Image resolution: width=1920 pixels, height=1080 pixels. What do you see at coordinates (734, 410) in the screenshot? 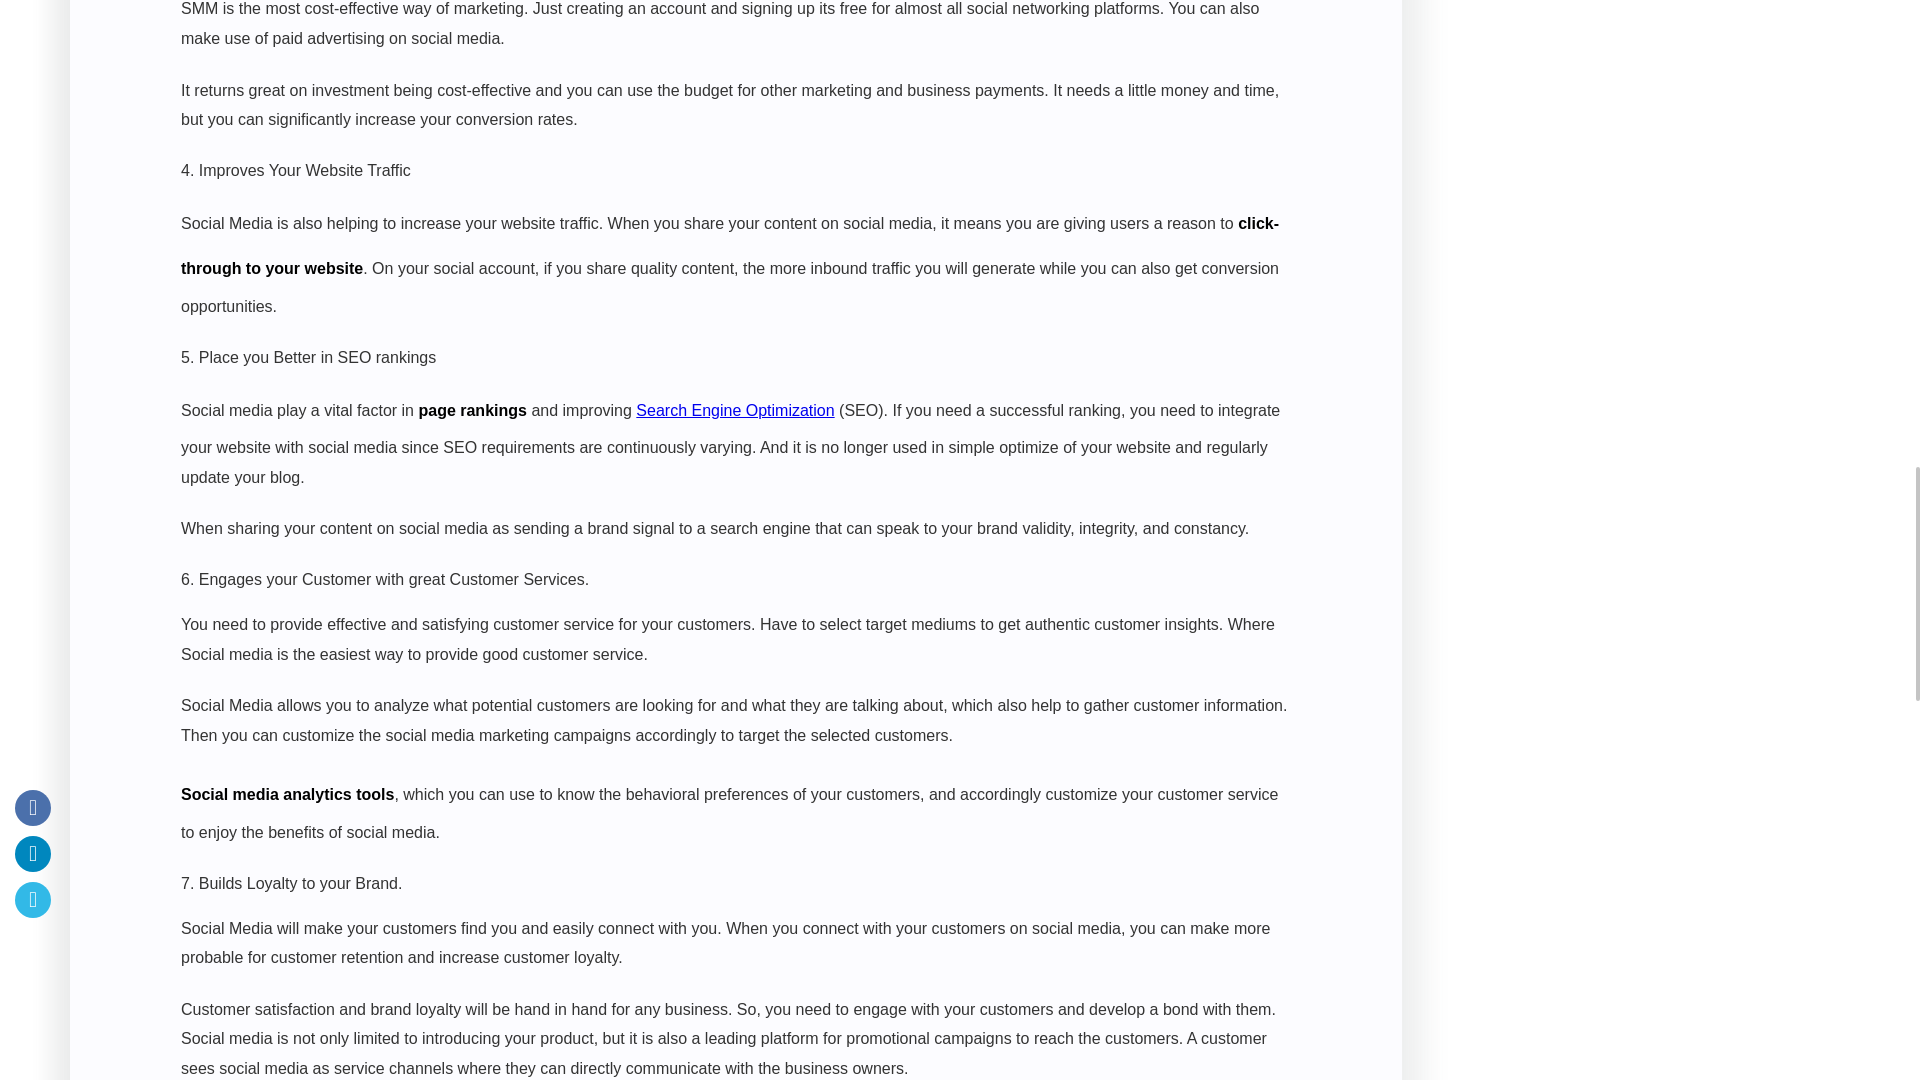
I see `Search Engine Optimization` at bounding box center [734, 410].